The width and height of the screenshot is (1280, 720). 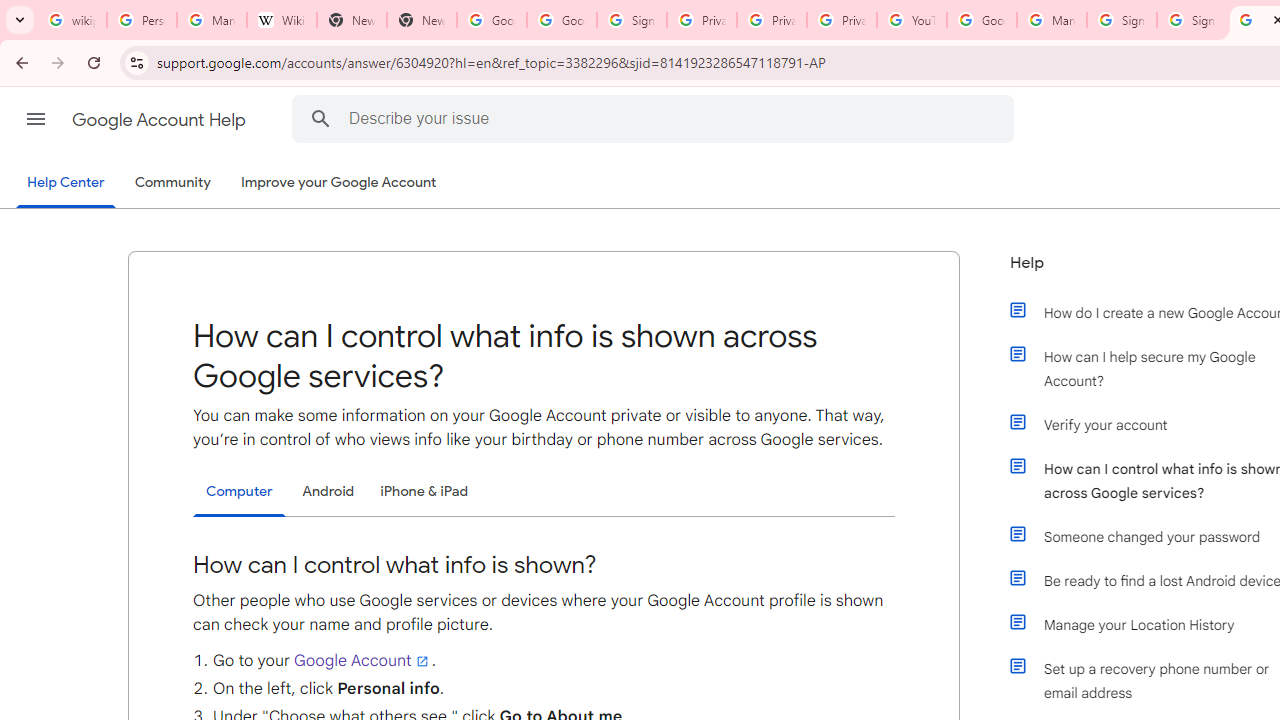 What do you see at coordinates (631, 20) in the screenshot?
I see `Sign in - Google Accounts` at bounding box center [631, 20].